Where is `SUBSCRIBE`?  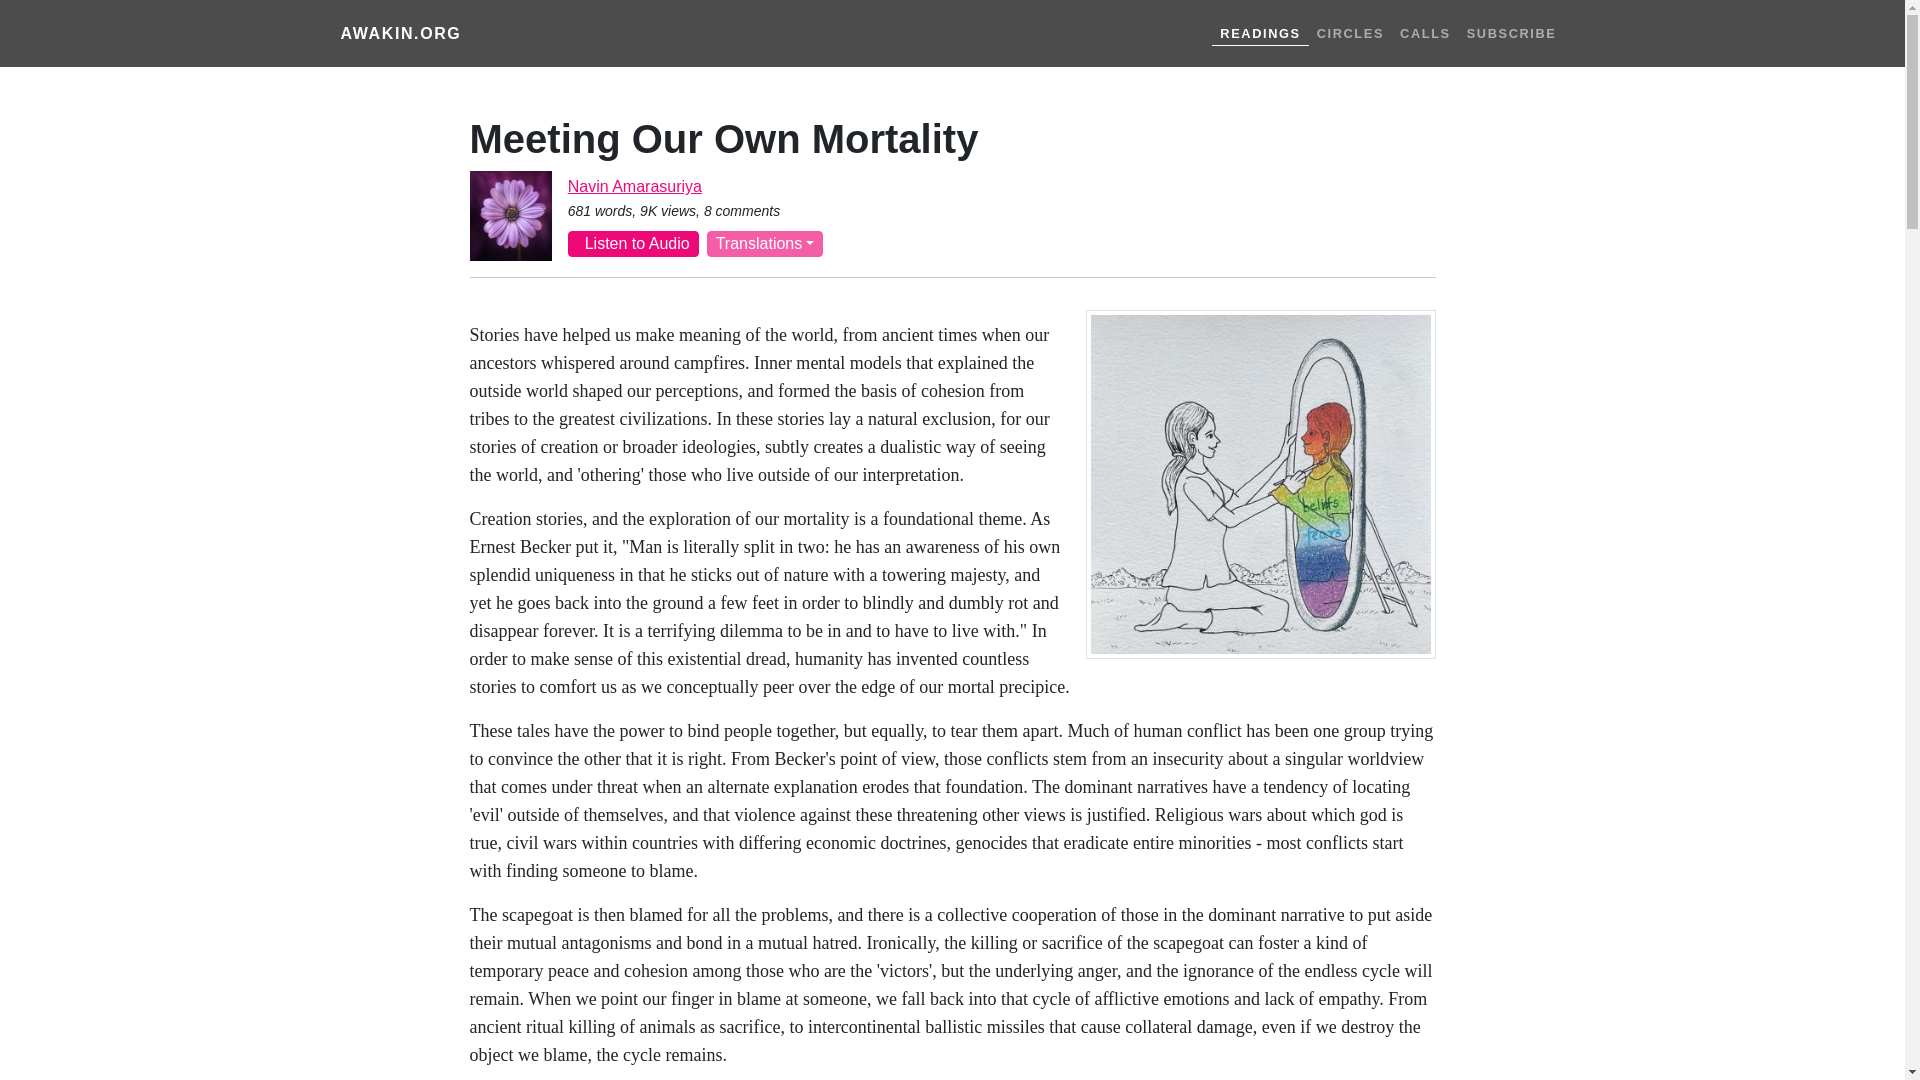
SUBSCRIBE is located at coordinates (1512, 33).